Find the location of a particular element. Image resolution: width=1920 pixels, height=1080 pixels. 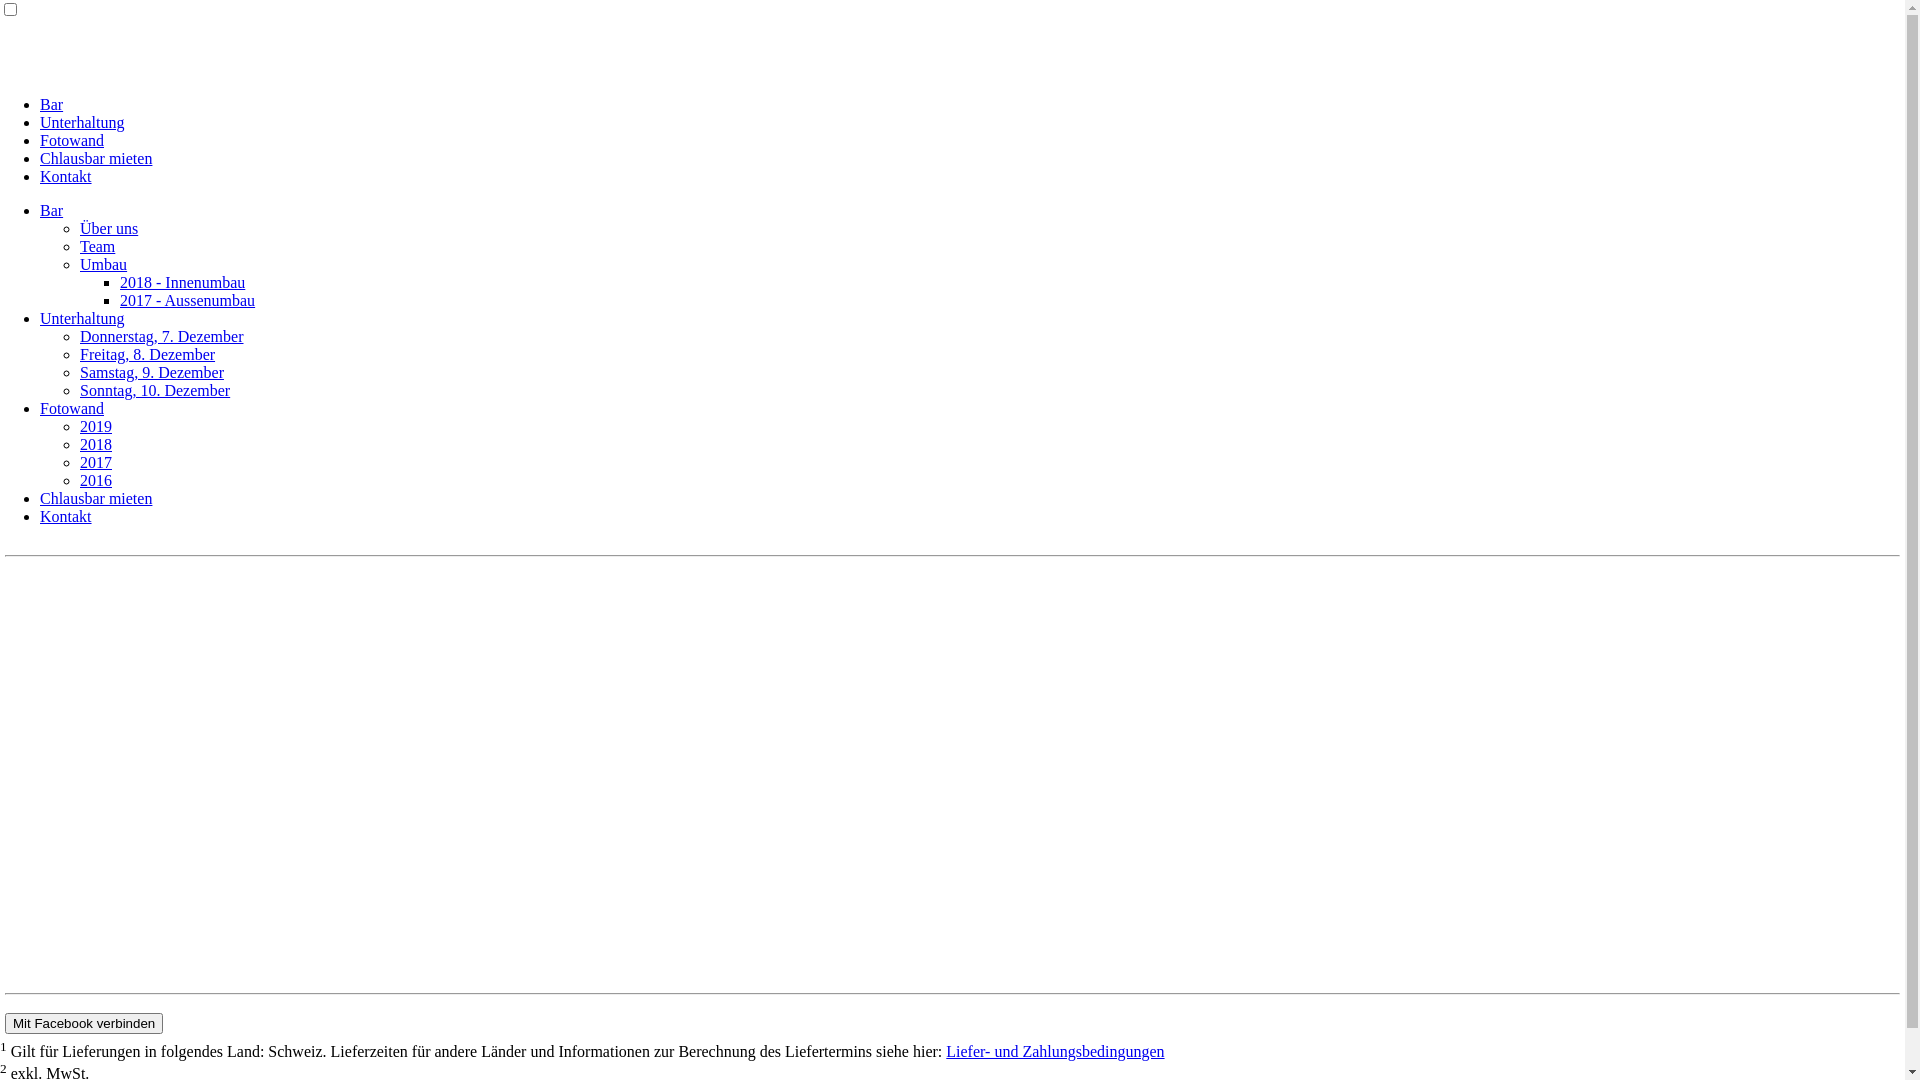

Kontakt is located at coordinates (66, 516).